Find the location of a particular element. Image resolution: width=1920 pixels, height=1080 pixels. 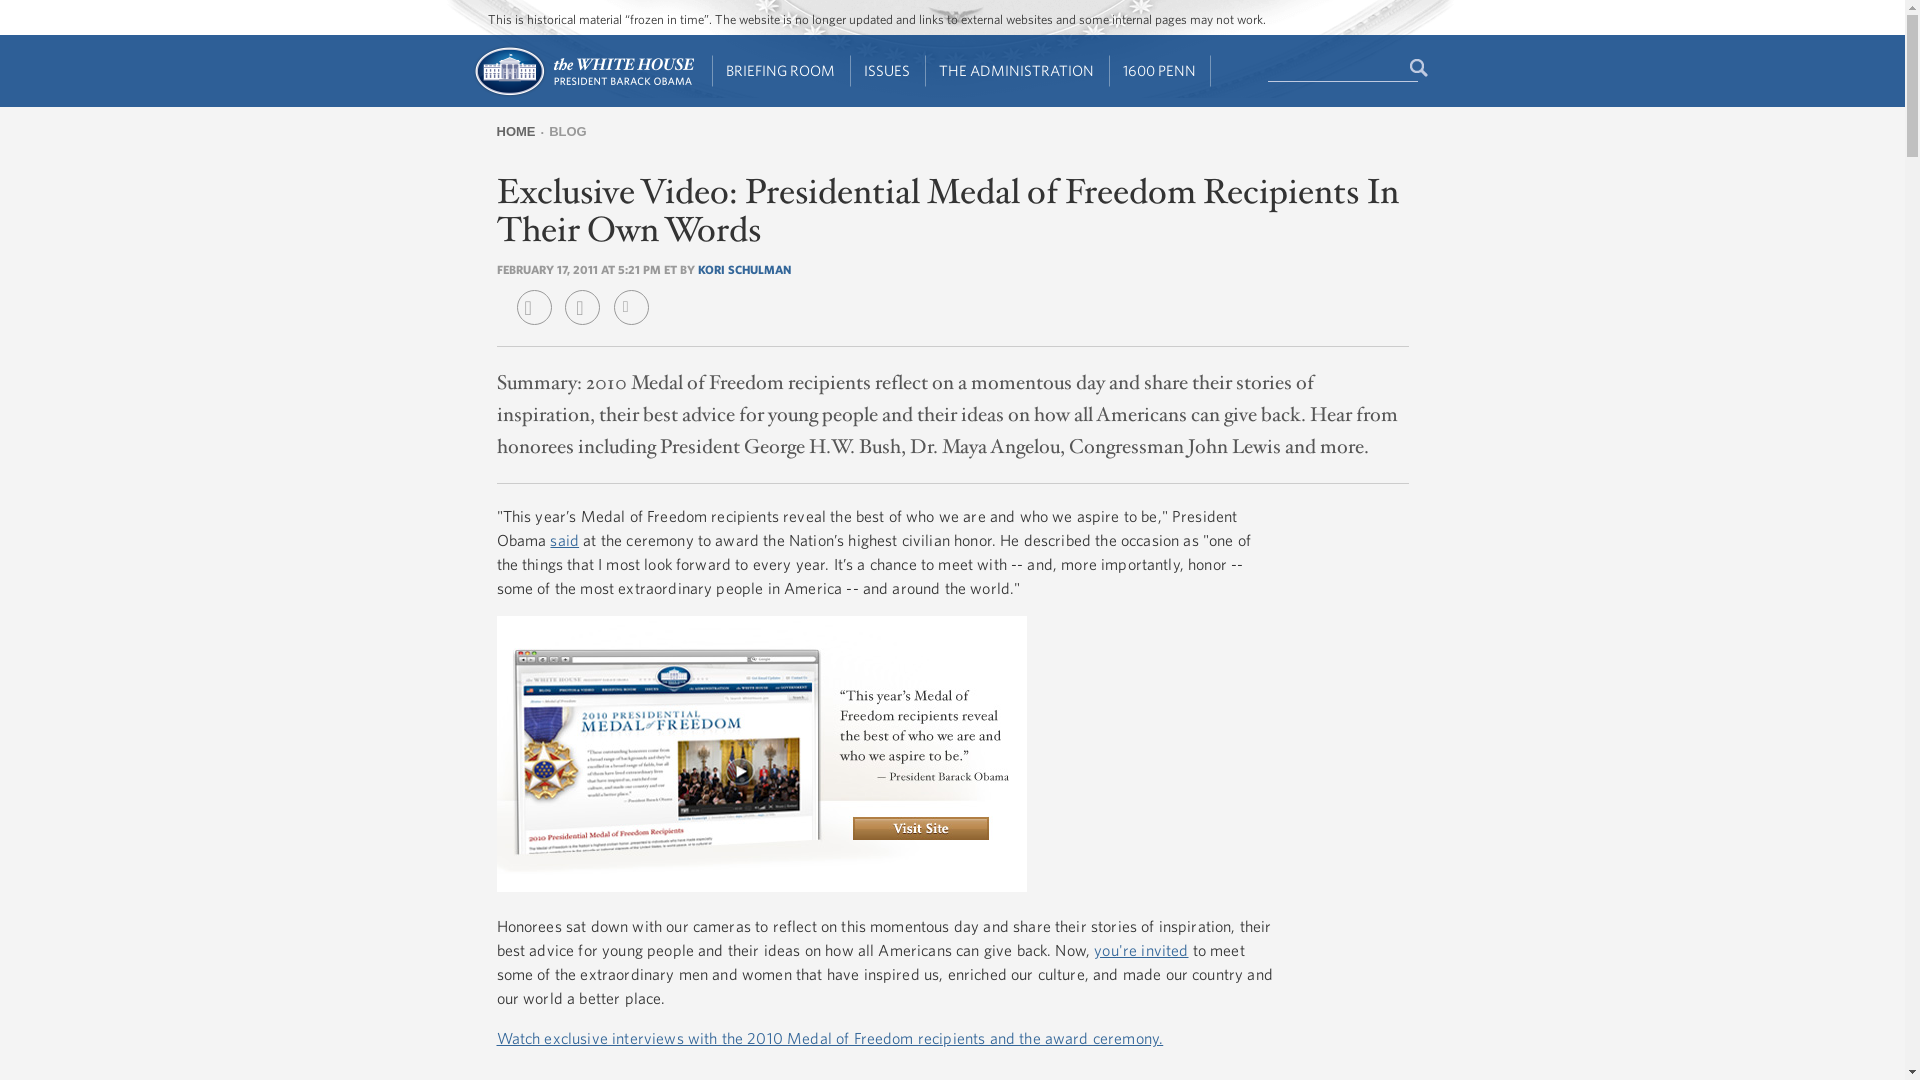

BRIEFING ROOM is located at coordinates (781, 71).